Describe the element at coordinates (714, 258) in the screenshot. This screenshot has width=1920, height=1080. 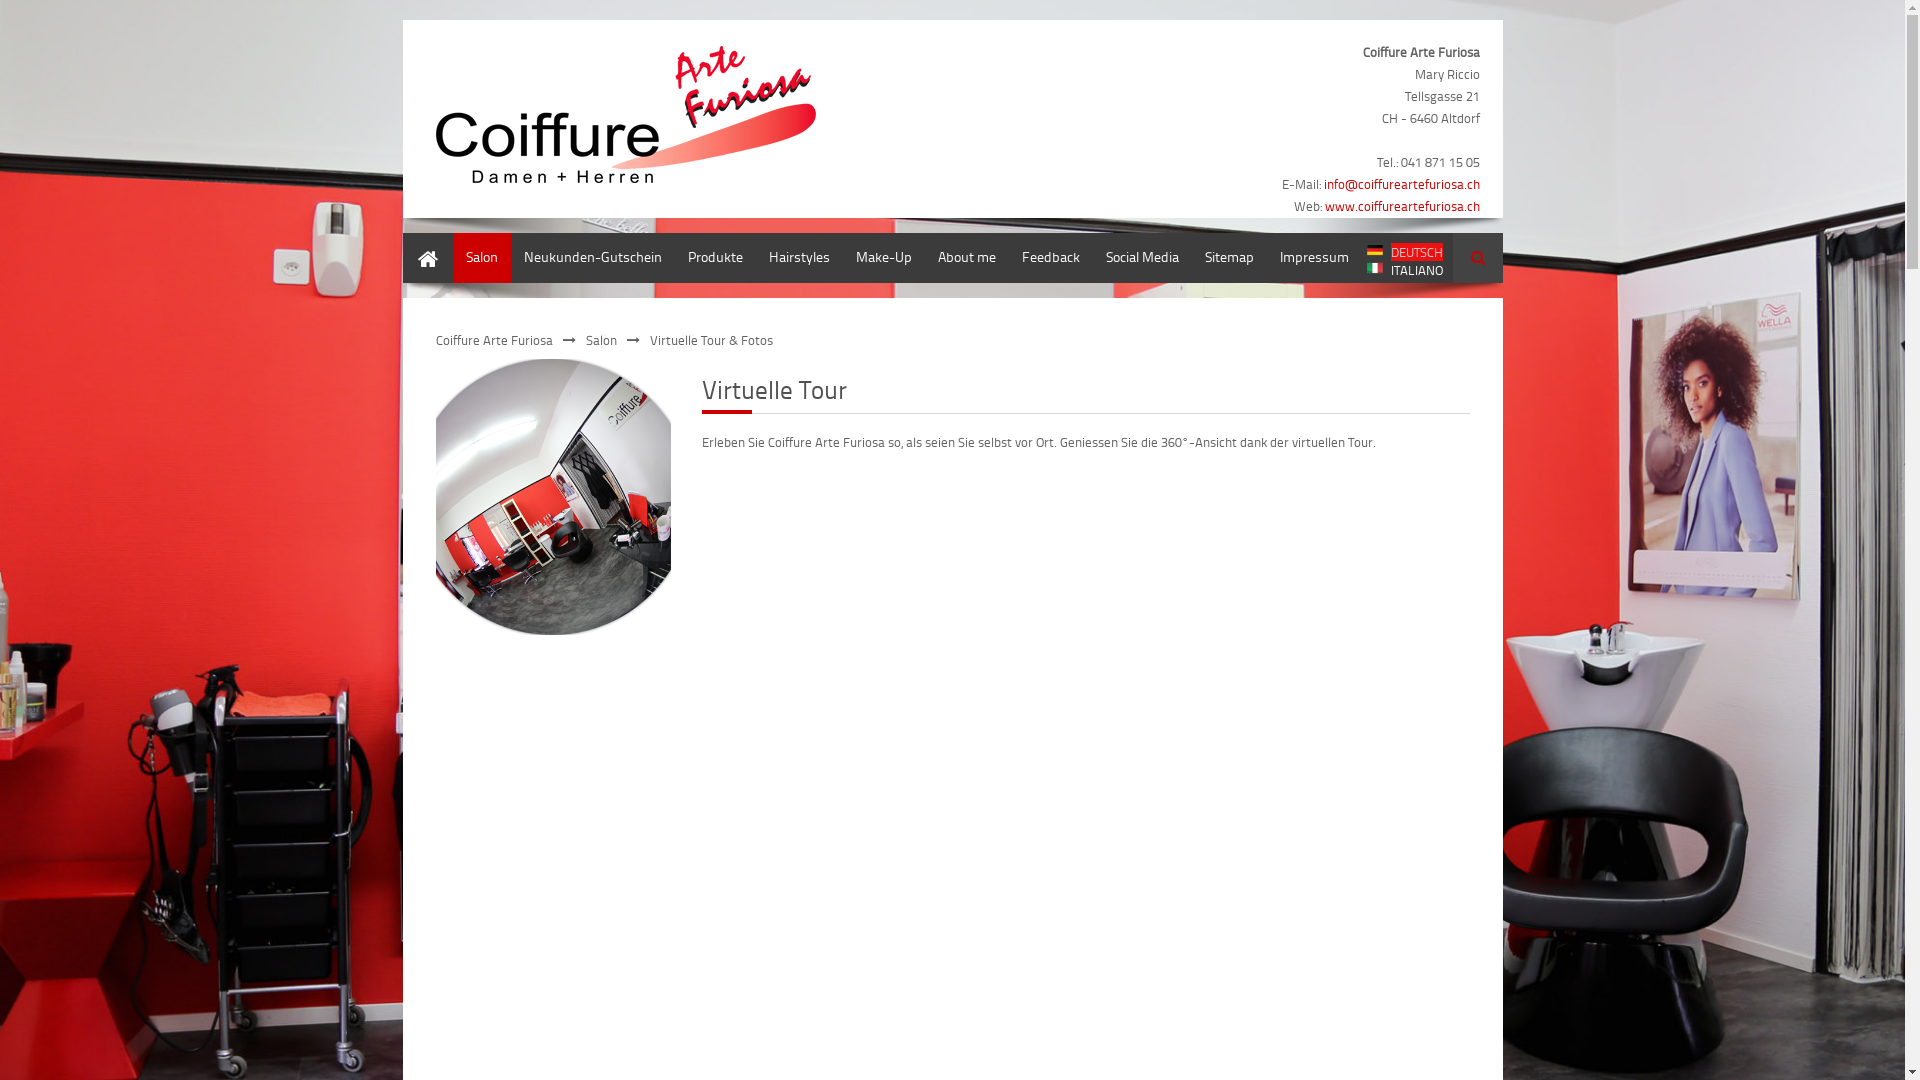
I see `Produkte` at that location.